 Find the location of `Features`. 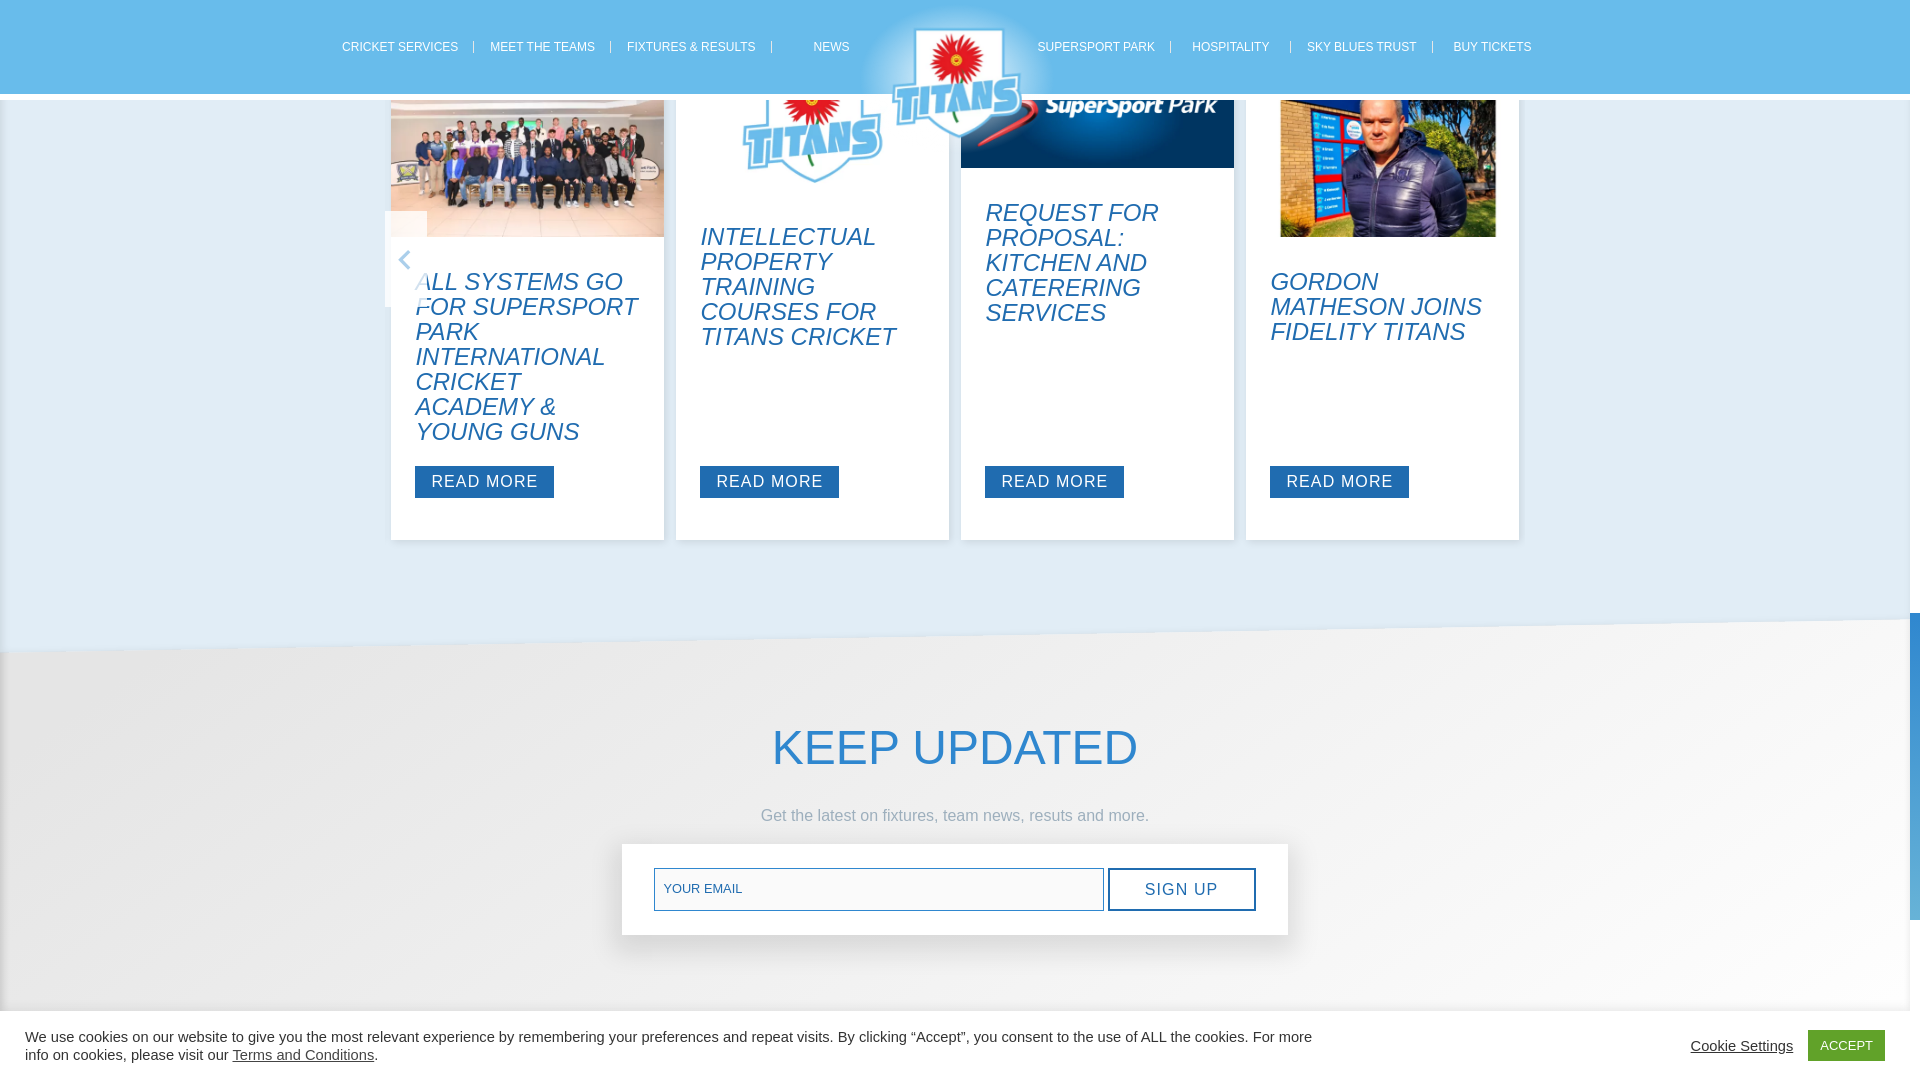

Features is located at coordinates (720, 72).